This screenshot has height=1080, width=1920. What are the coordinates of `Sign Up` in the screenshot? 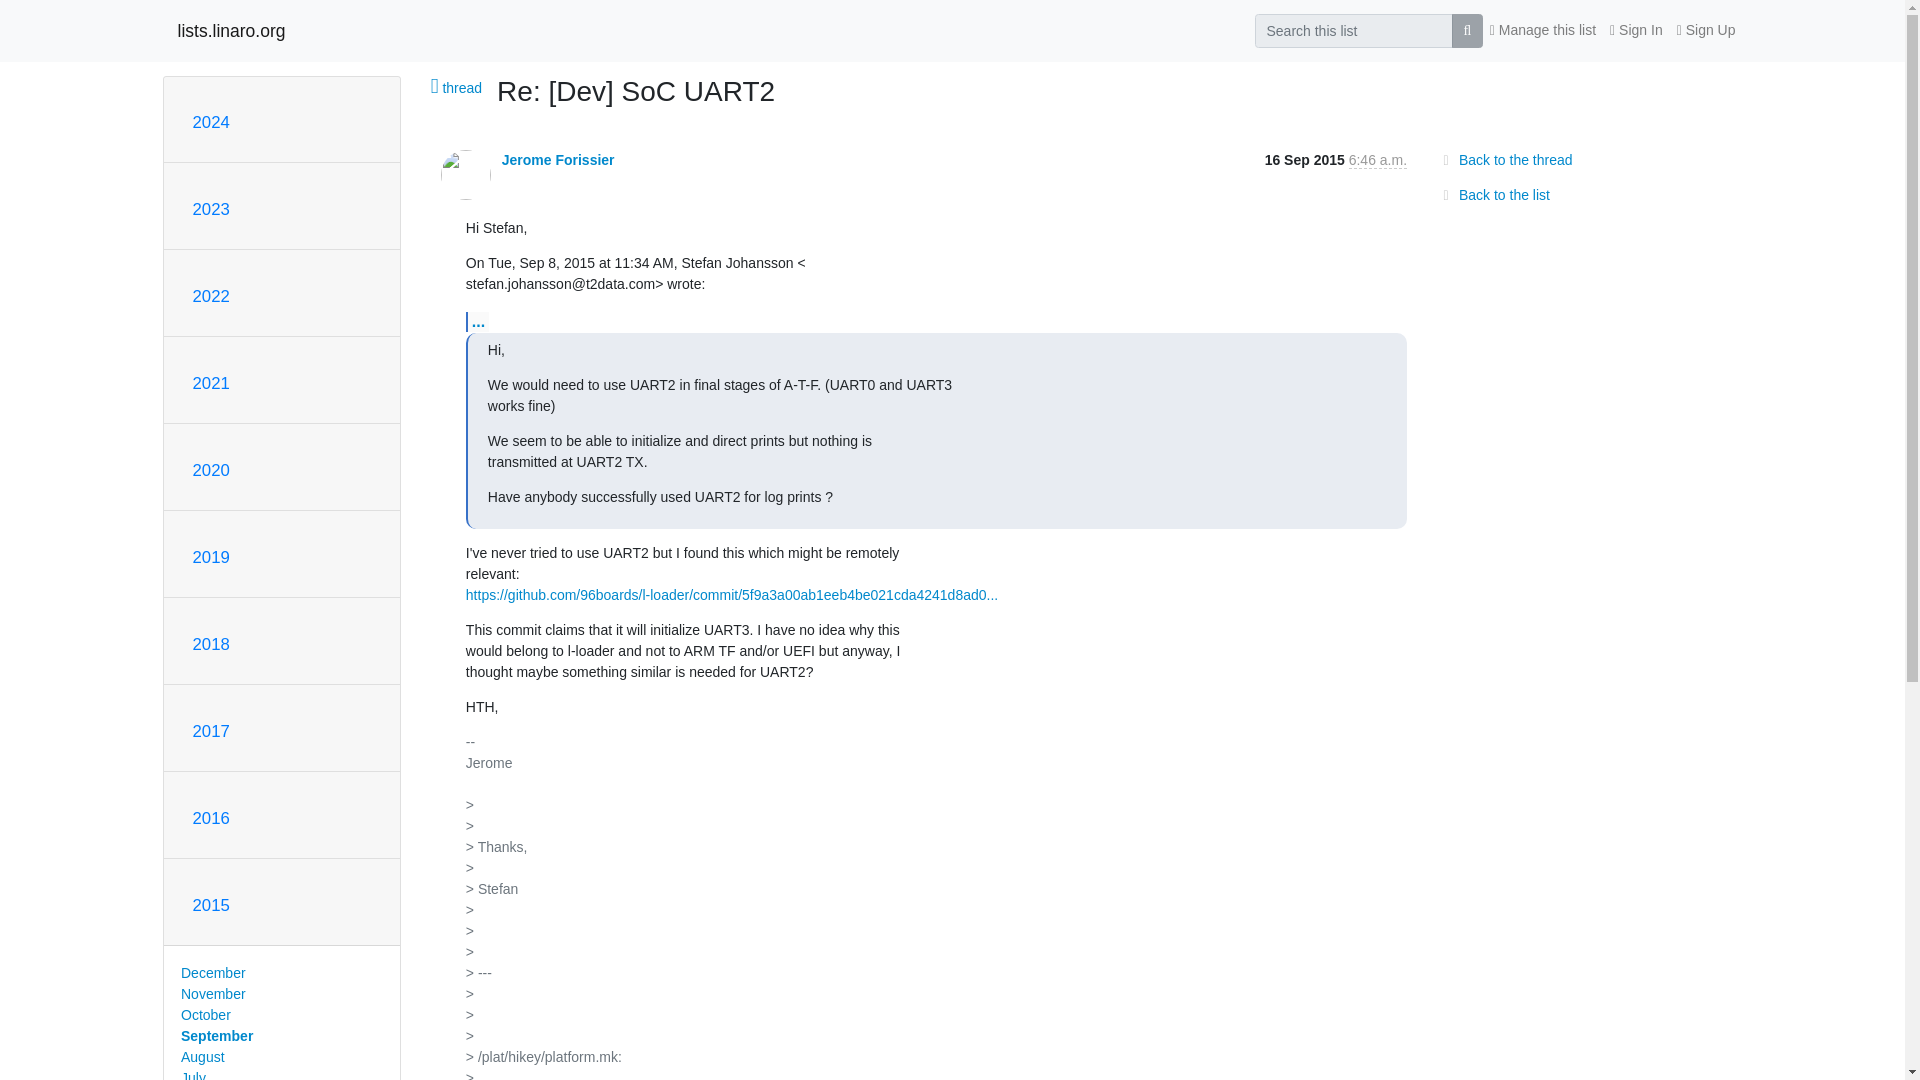 It's located at (1706, 30).